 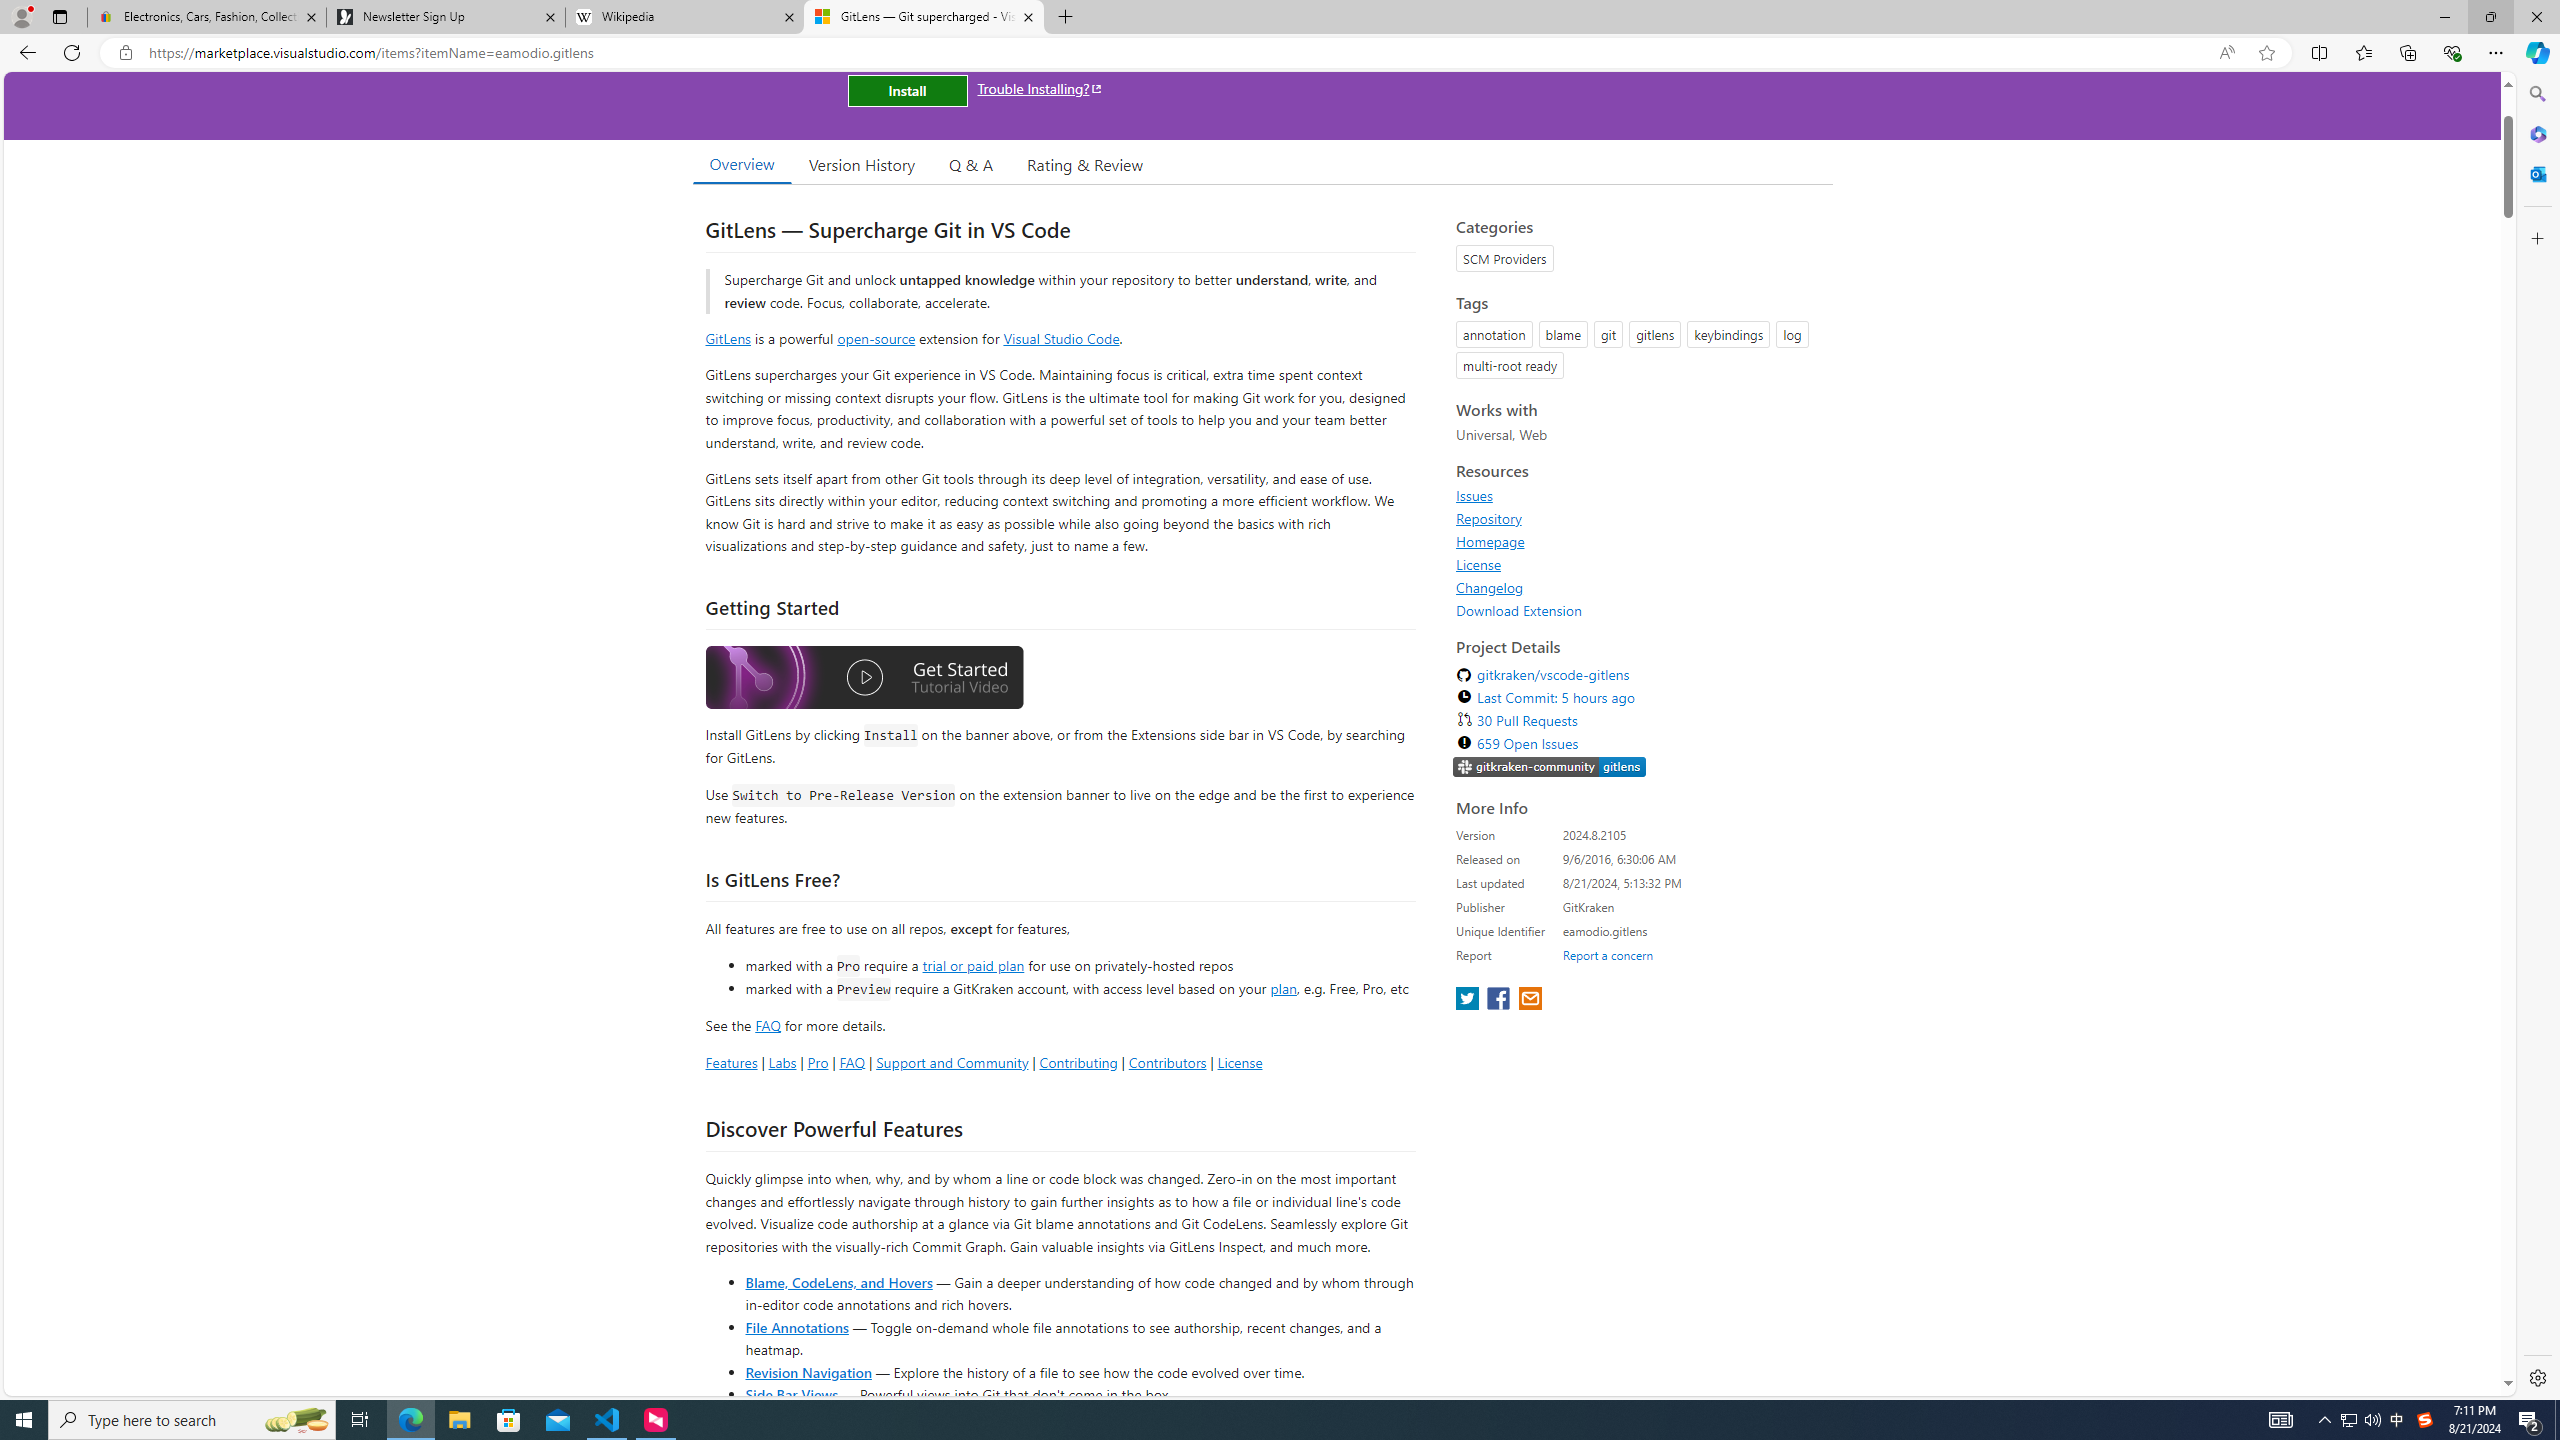 What do you see at coordinates (1501, 1000) in the screenshot?
I see `share extension on facebook` at bounding box center [1501, 1000].